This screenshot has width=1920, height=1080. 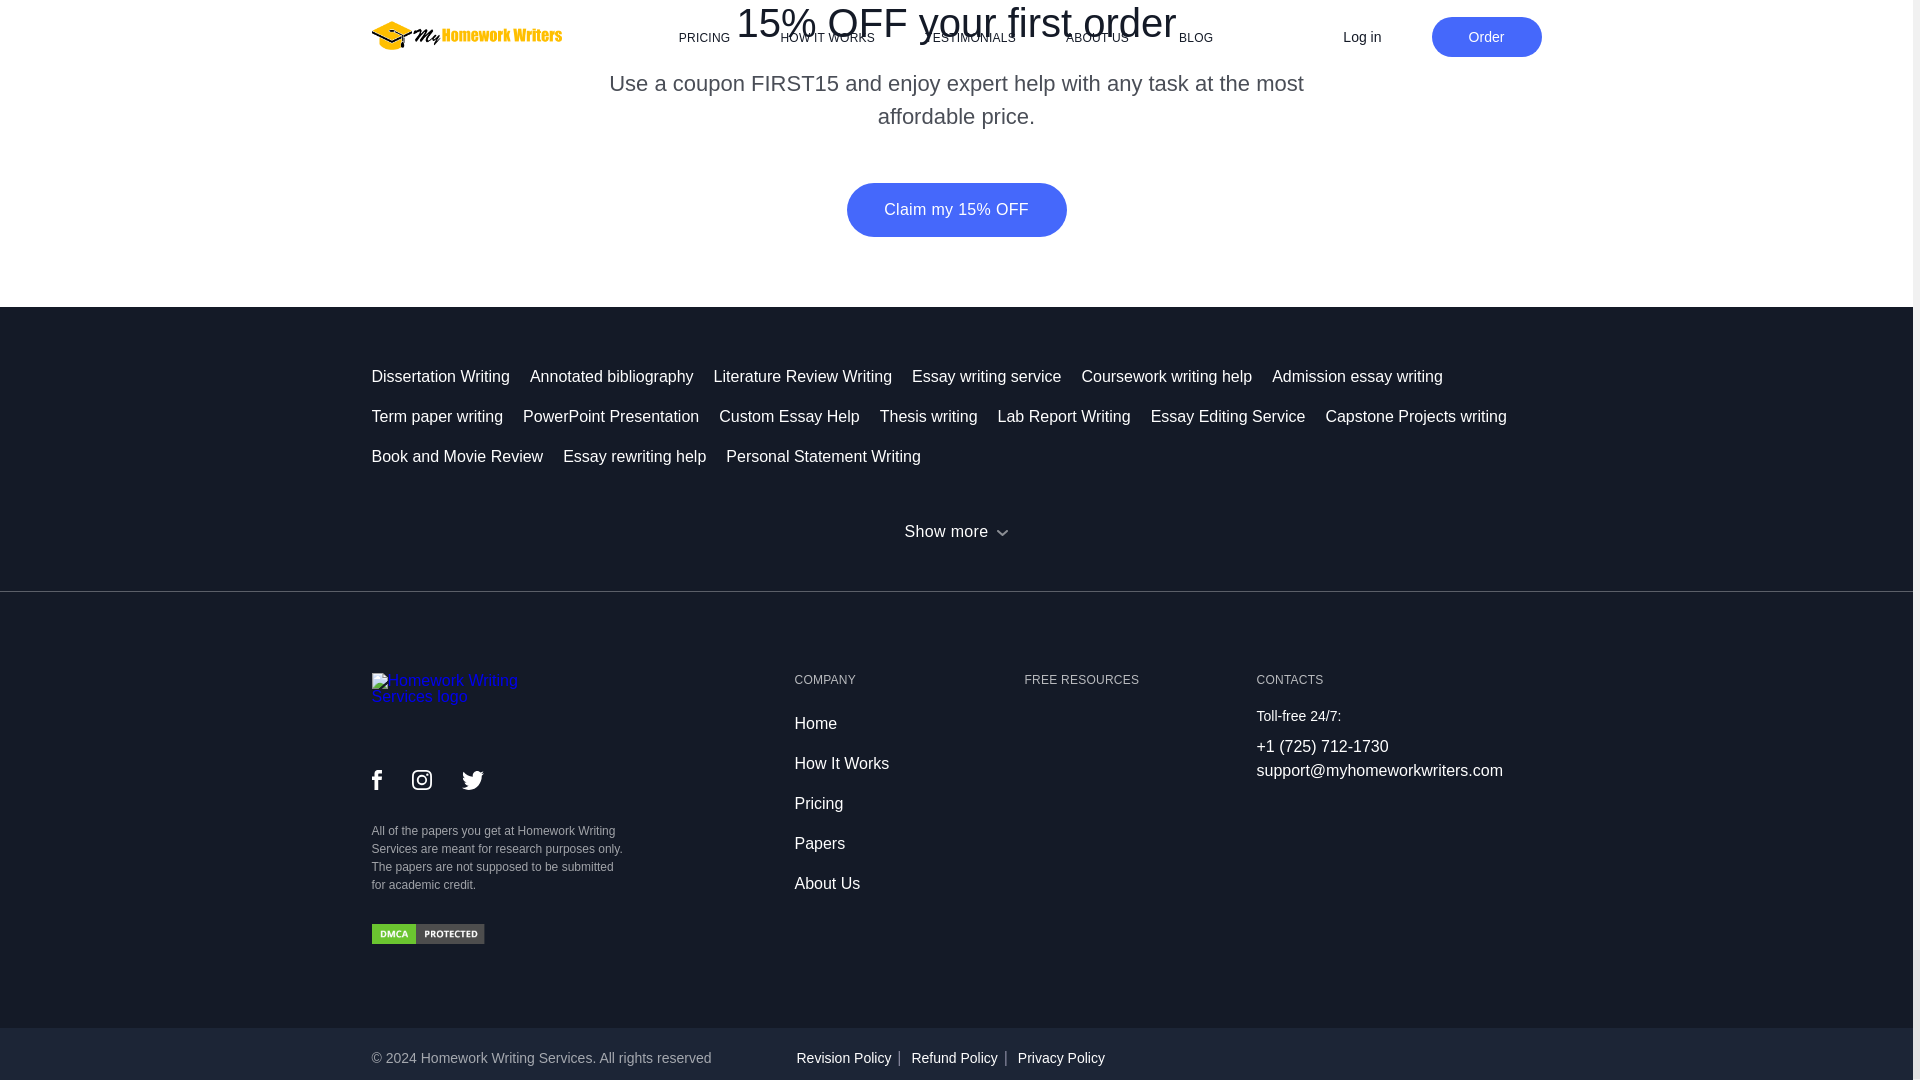 I want to click on Admission essay writing, so click(x=1367, y=376).